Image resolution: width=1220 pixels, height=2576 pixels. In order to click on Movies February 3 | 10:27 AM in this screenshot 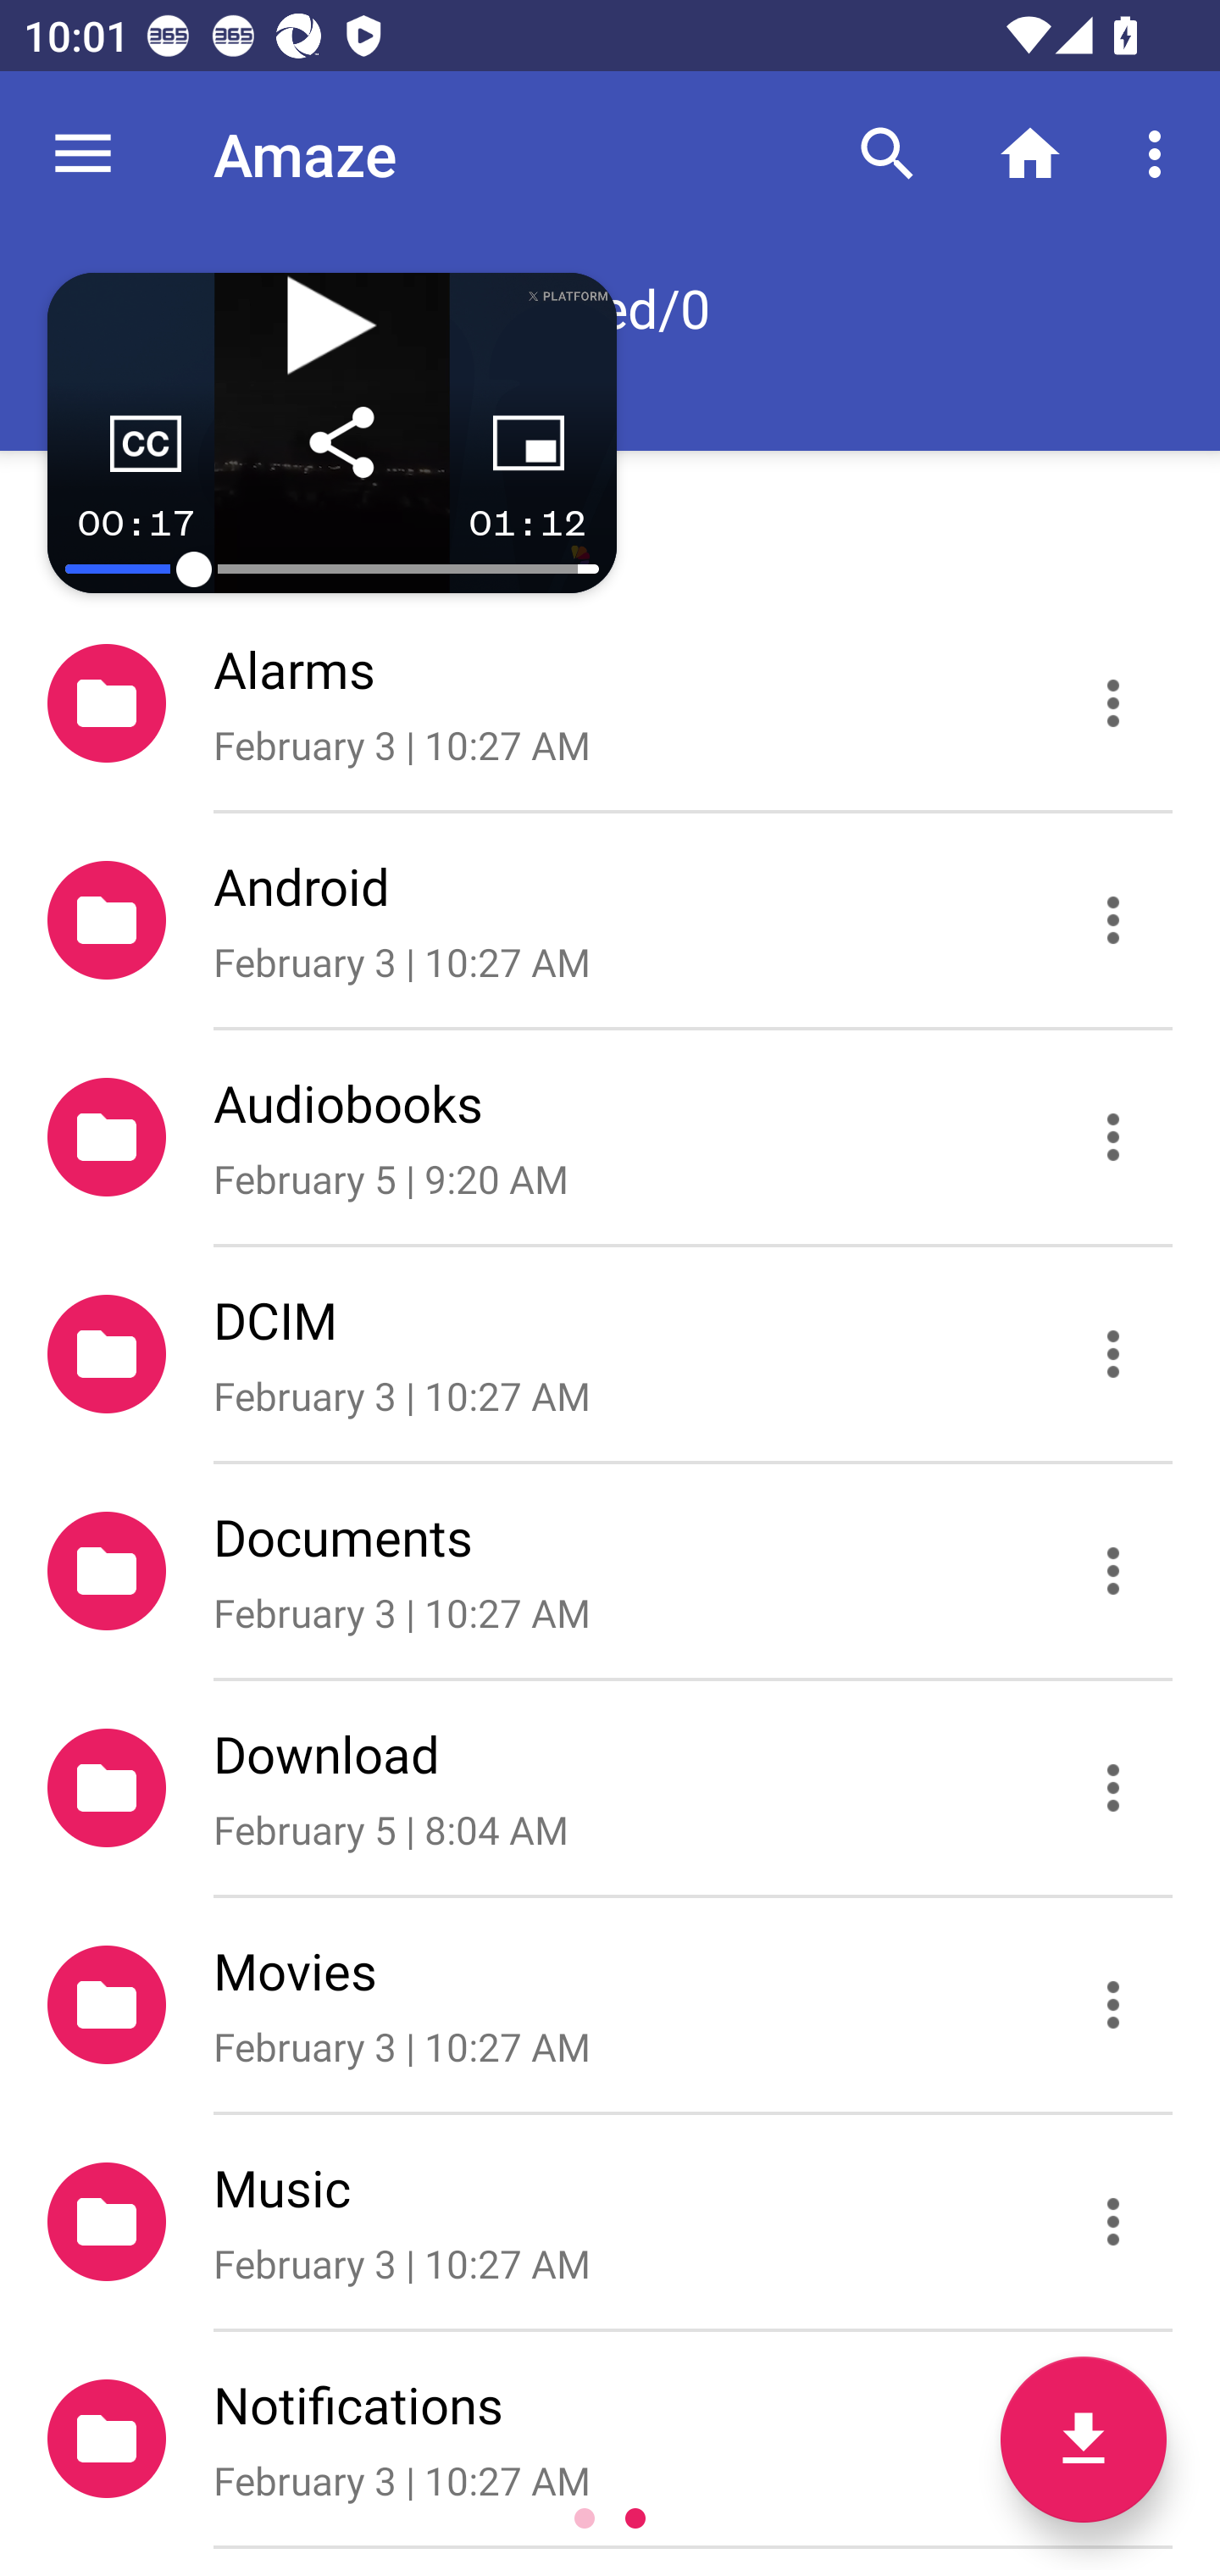, I will do `click(610, 2005)`.